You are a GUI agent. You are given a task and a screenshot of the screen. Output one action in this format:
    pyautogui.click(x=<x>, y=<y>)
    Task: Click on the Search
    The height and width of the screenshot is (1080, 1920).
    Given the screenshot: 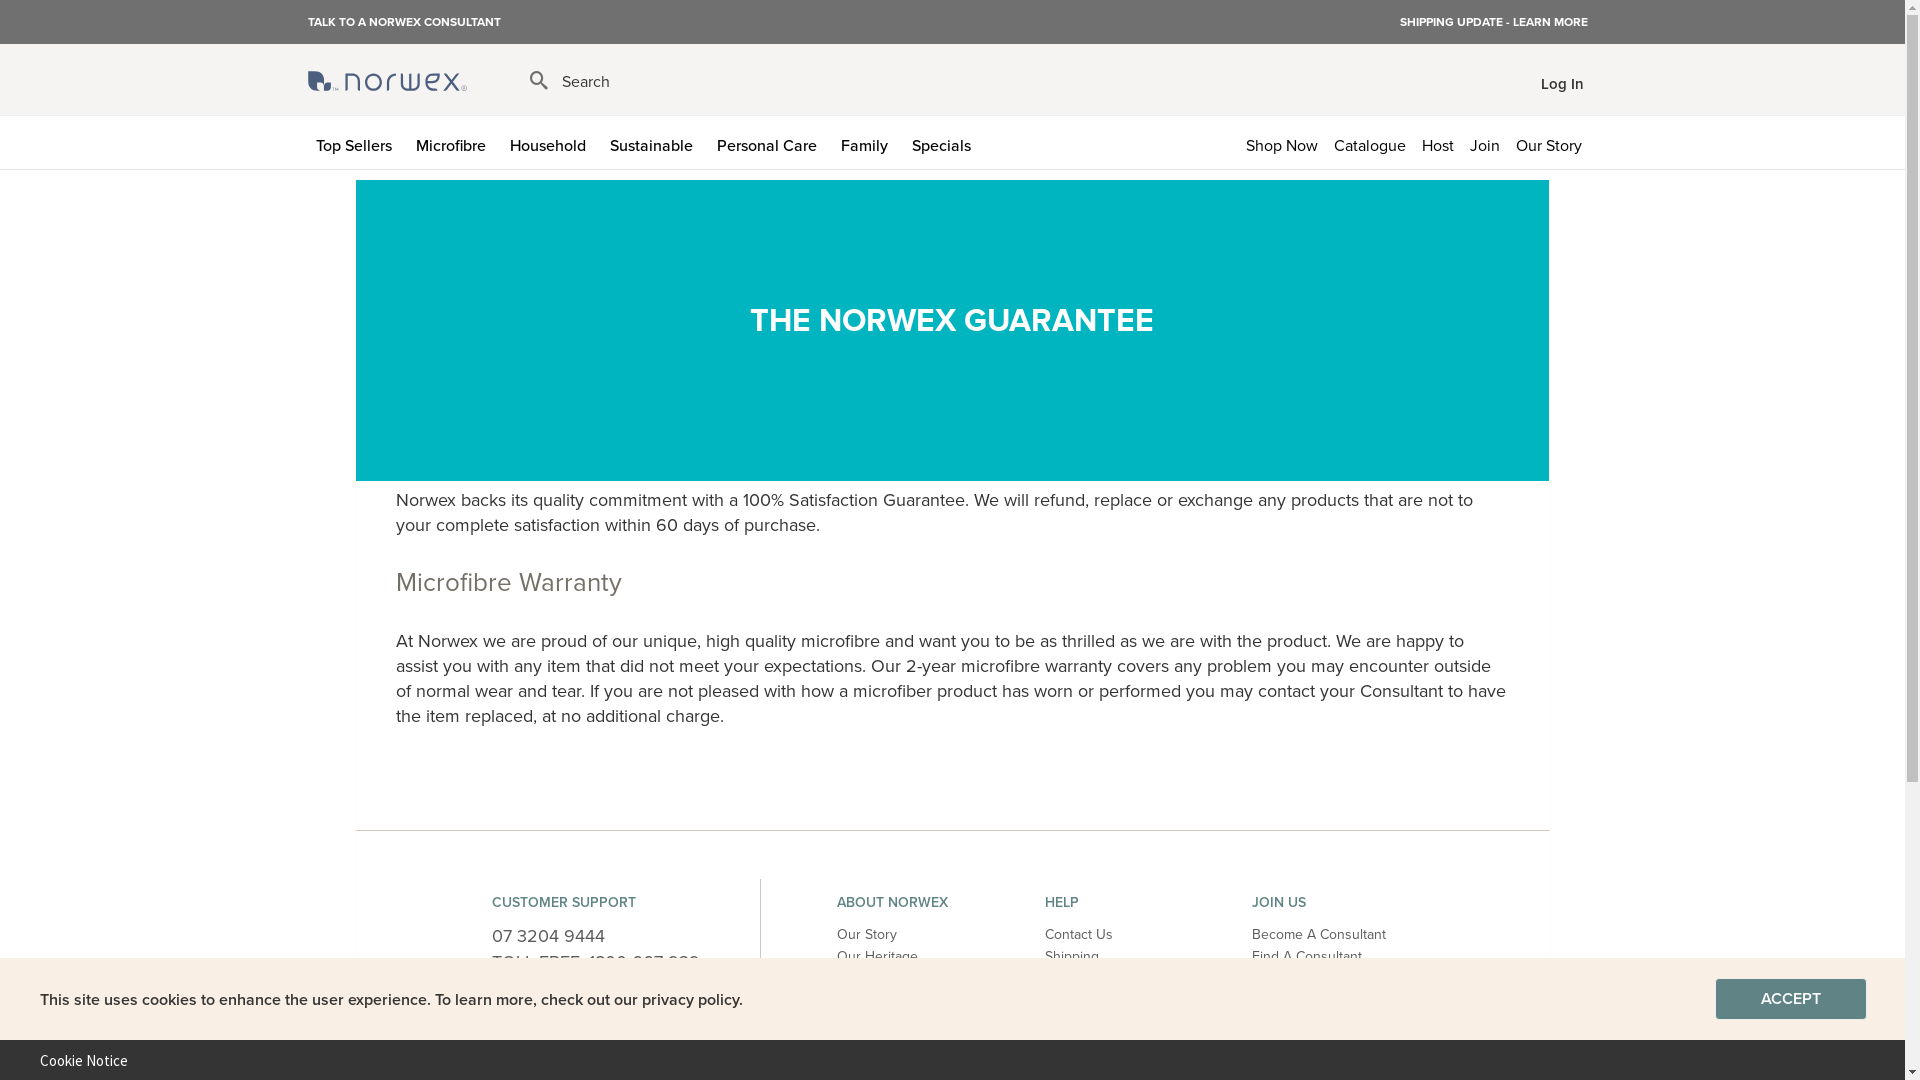 What is the action you would take?
    pyautogui.click(x=570, y=82)
    